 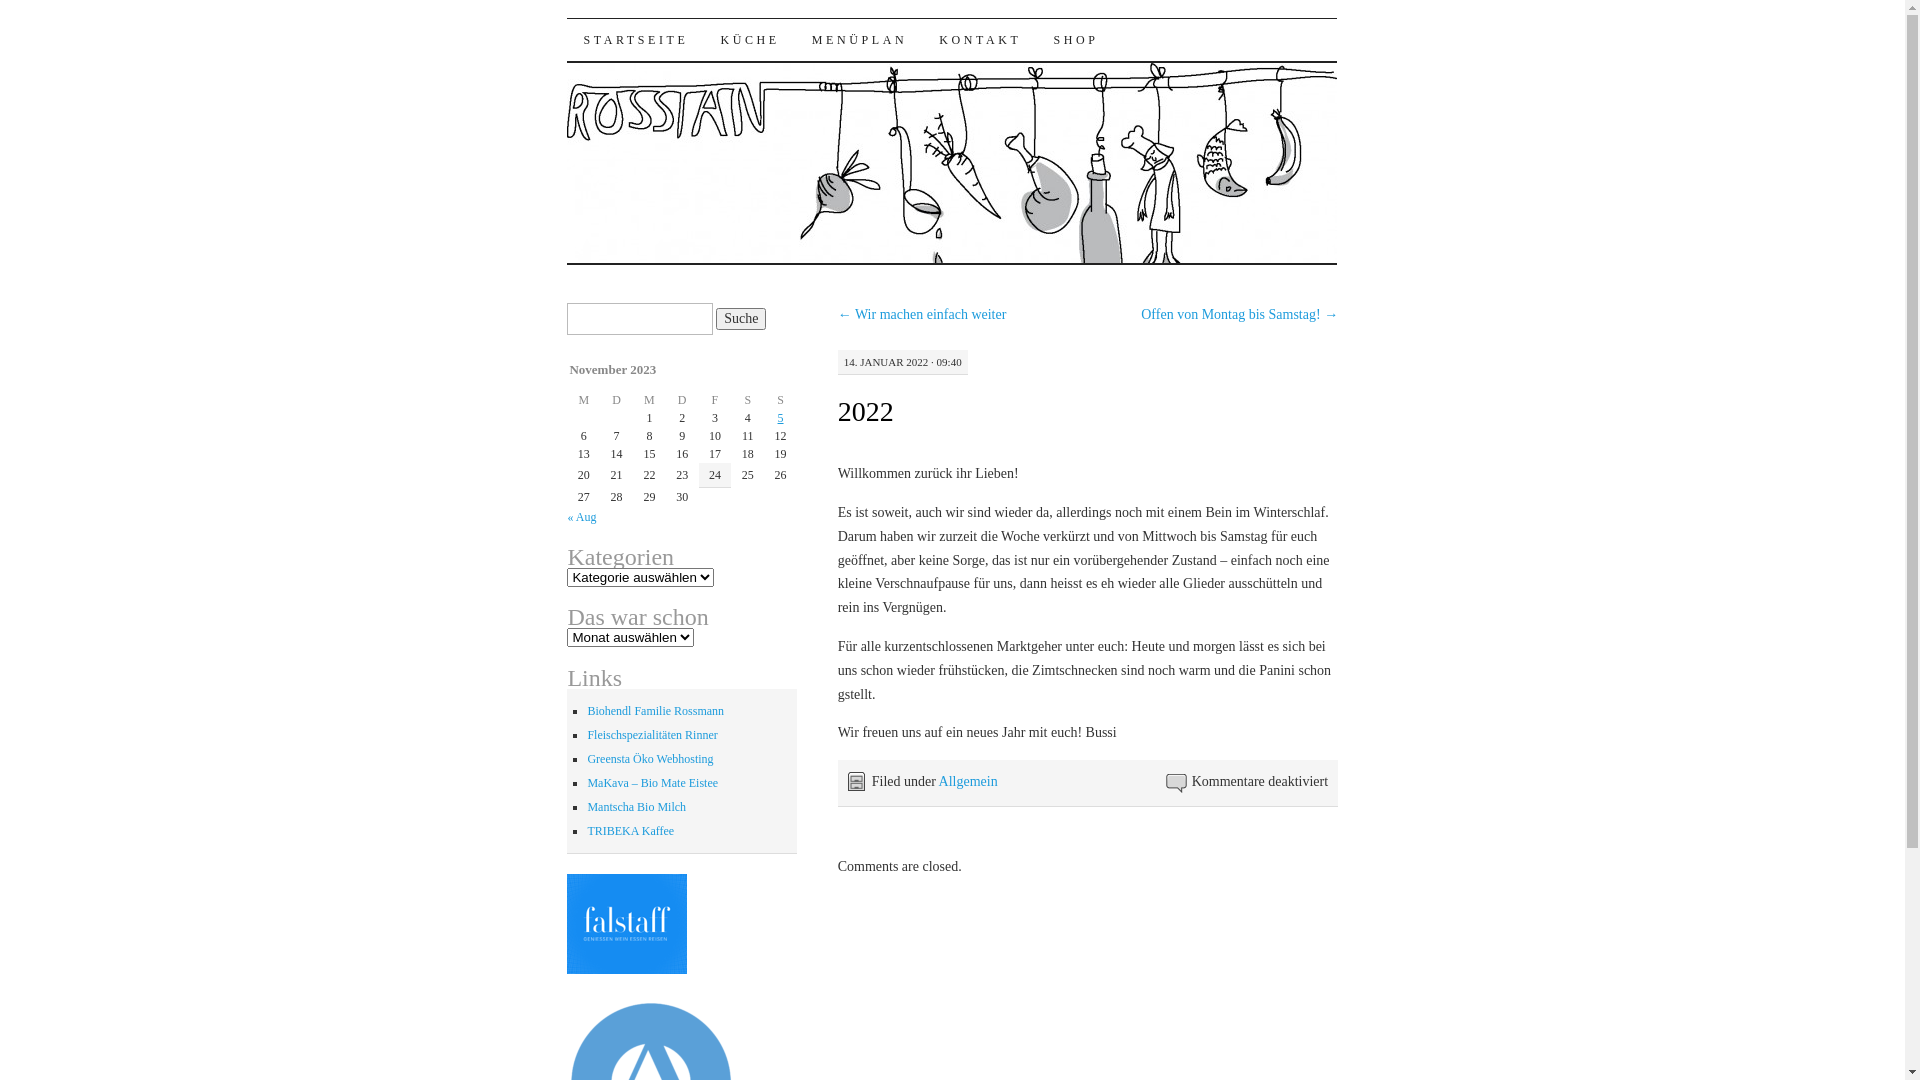 What do you see at coordinates (636, 40) in the screenshot?
I see `STARTSEITE` at bounding box center [636, 40].